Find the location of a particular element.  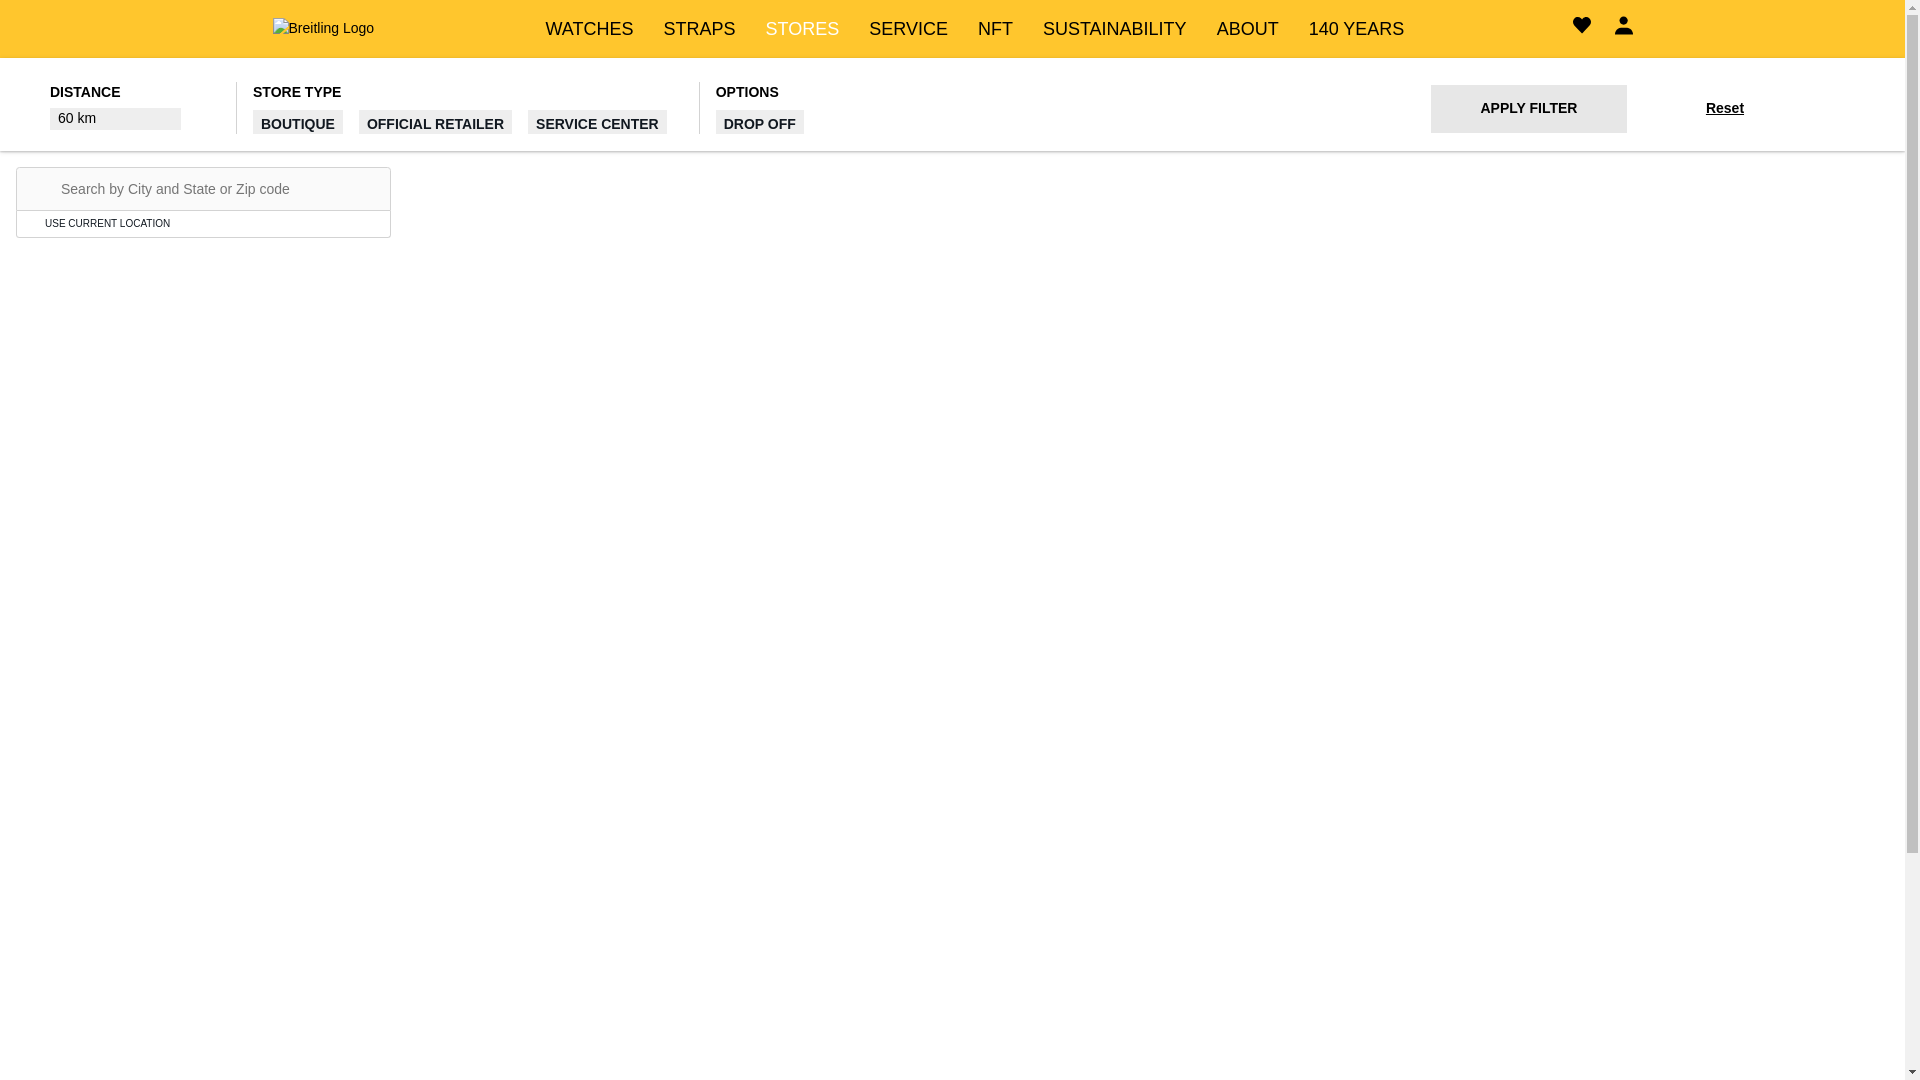

Reset is located at coordinates (1724, 108).